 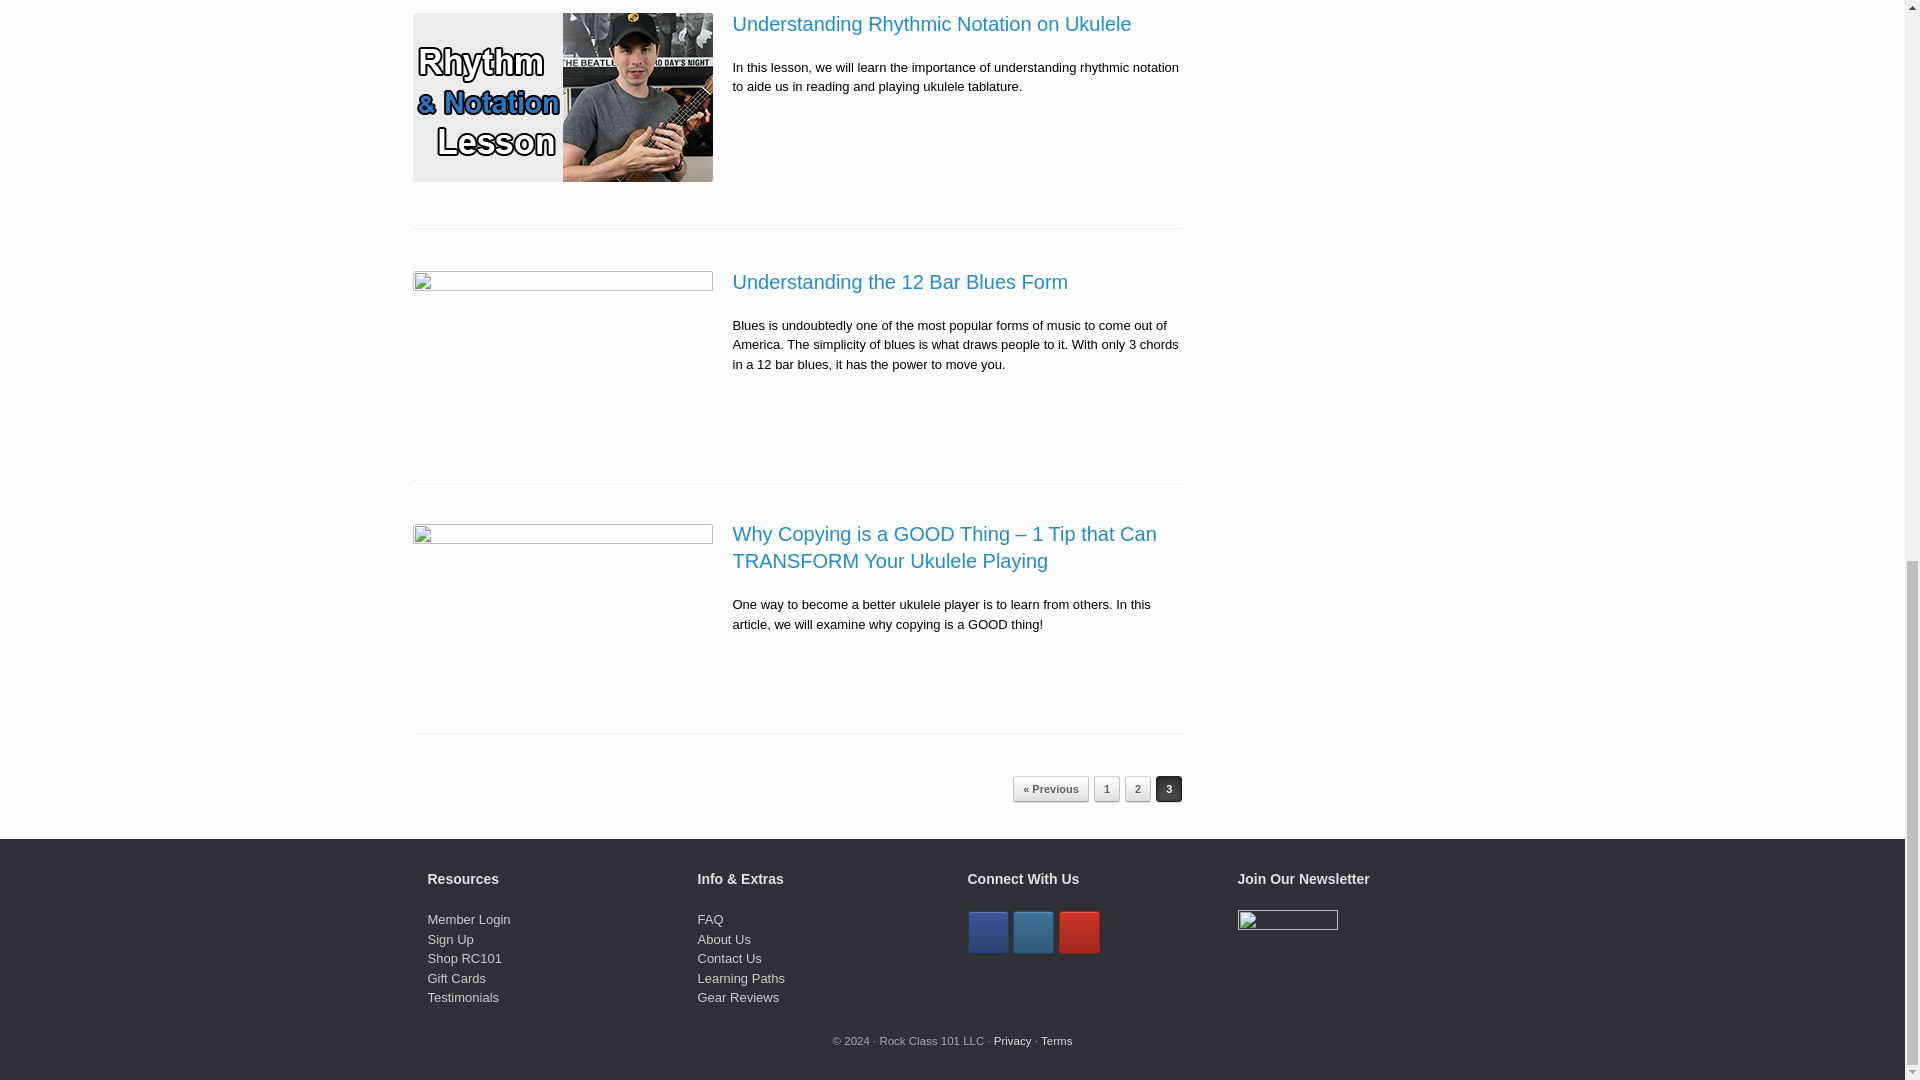 What do you see at coordinates (469, 918) in the screenshot?
I see `Member Login` at bounding box center [469, 918].